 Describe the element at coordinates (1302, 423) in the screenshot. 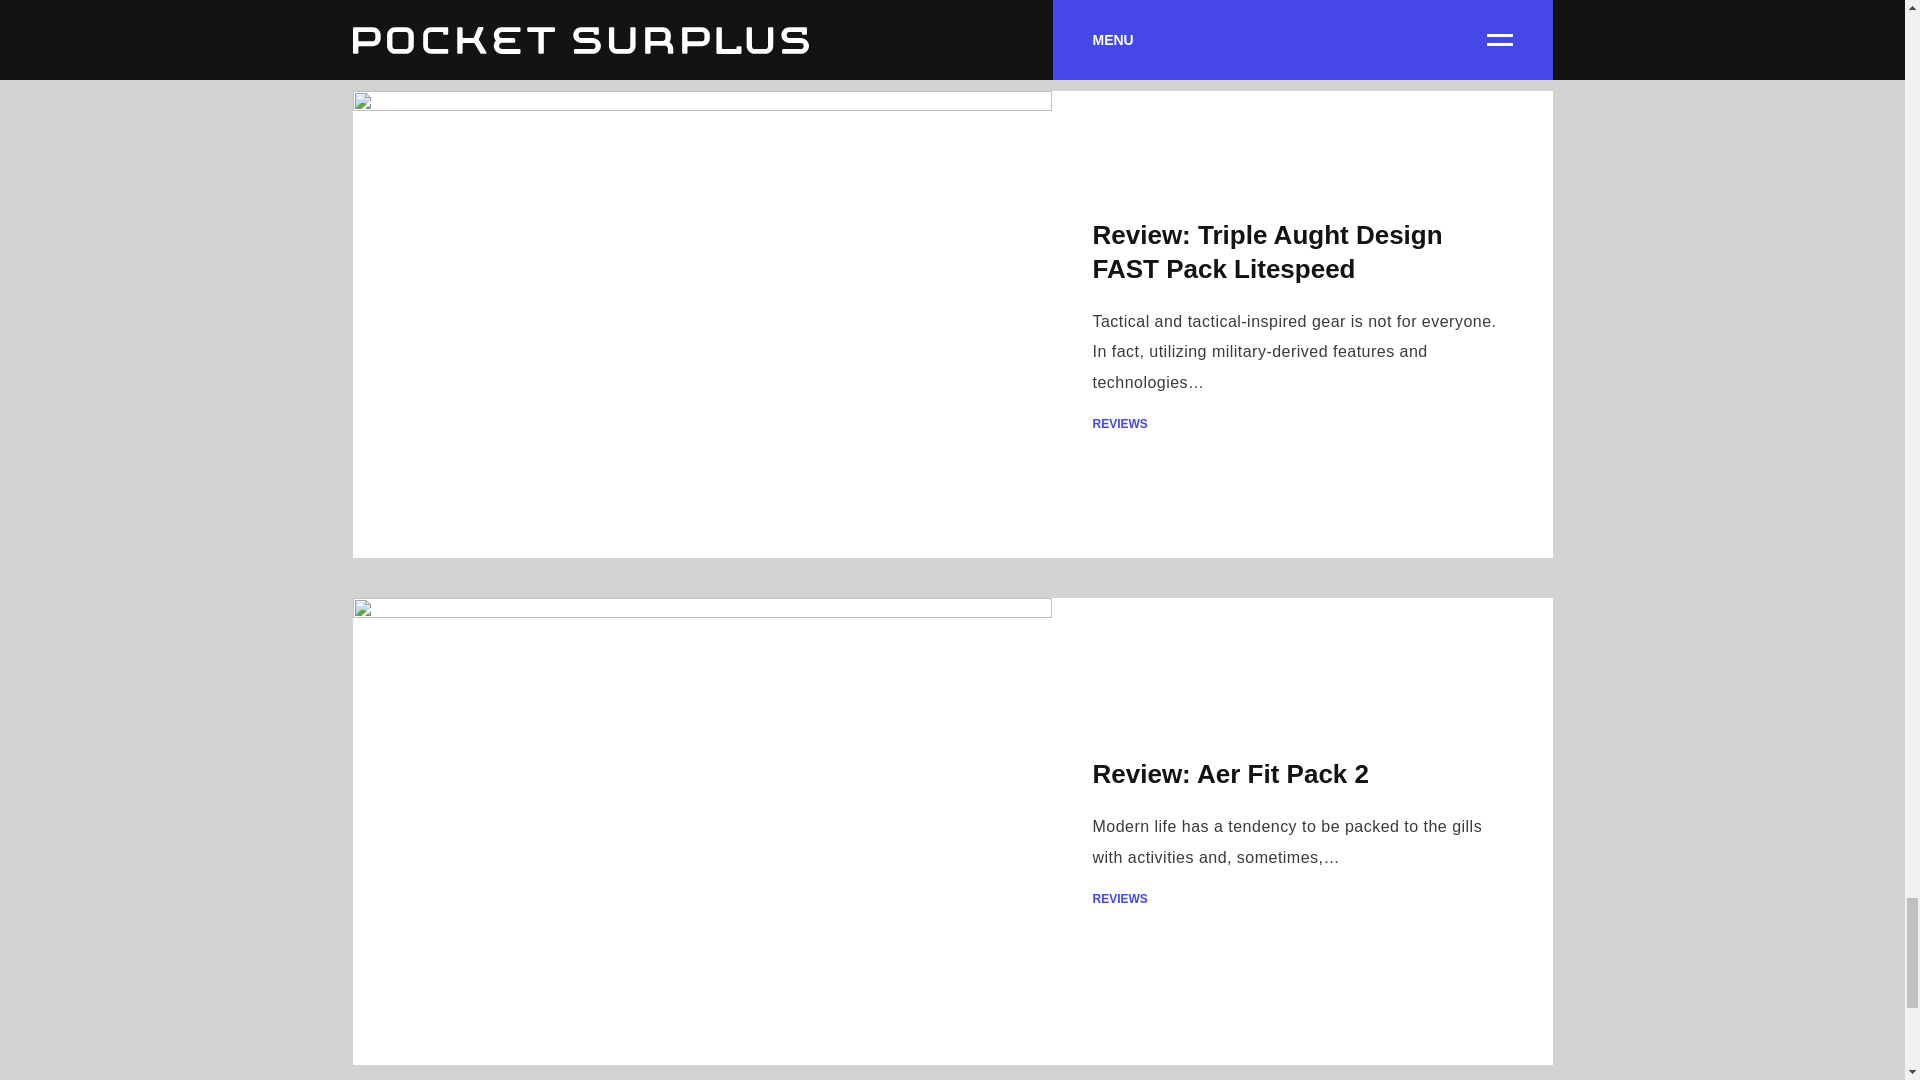

I see `REVIEWS` at that location.